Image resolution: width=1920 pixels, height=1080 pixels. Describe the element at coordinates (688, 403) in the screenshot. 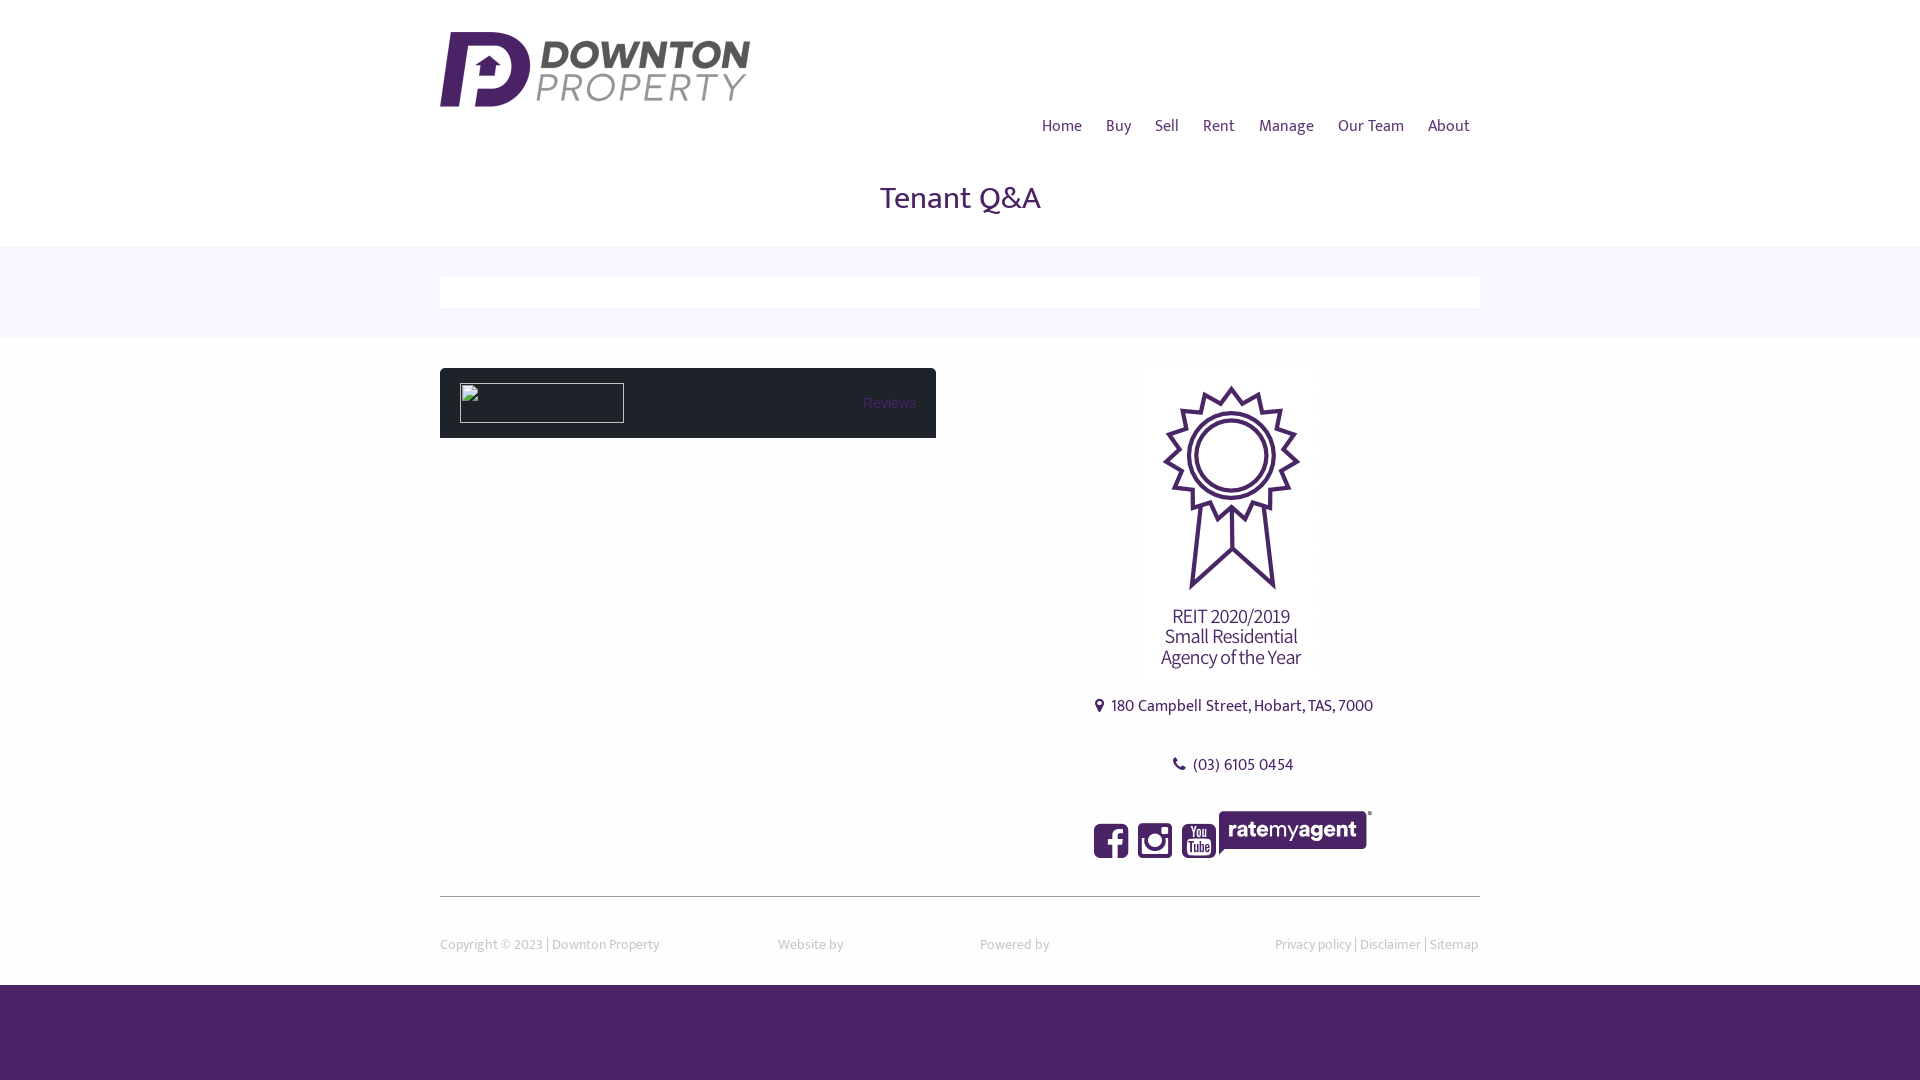

I see `Reviews` at that location.